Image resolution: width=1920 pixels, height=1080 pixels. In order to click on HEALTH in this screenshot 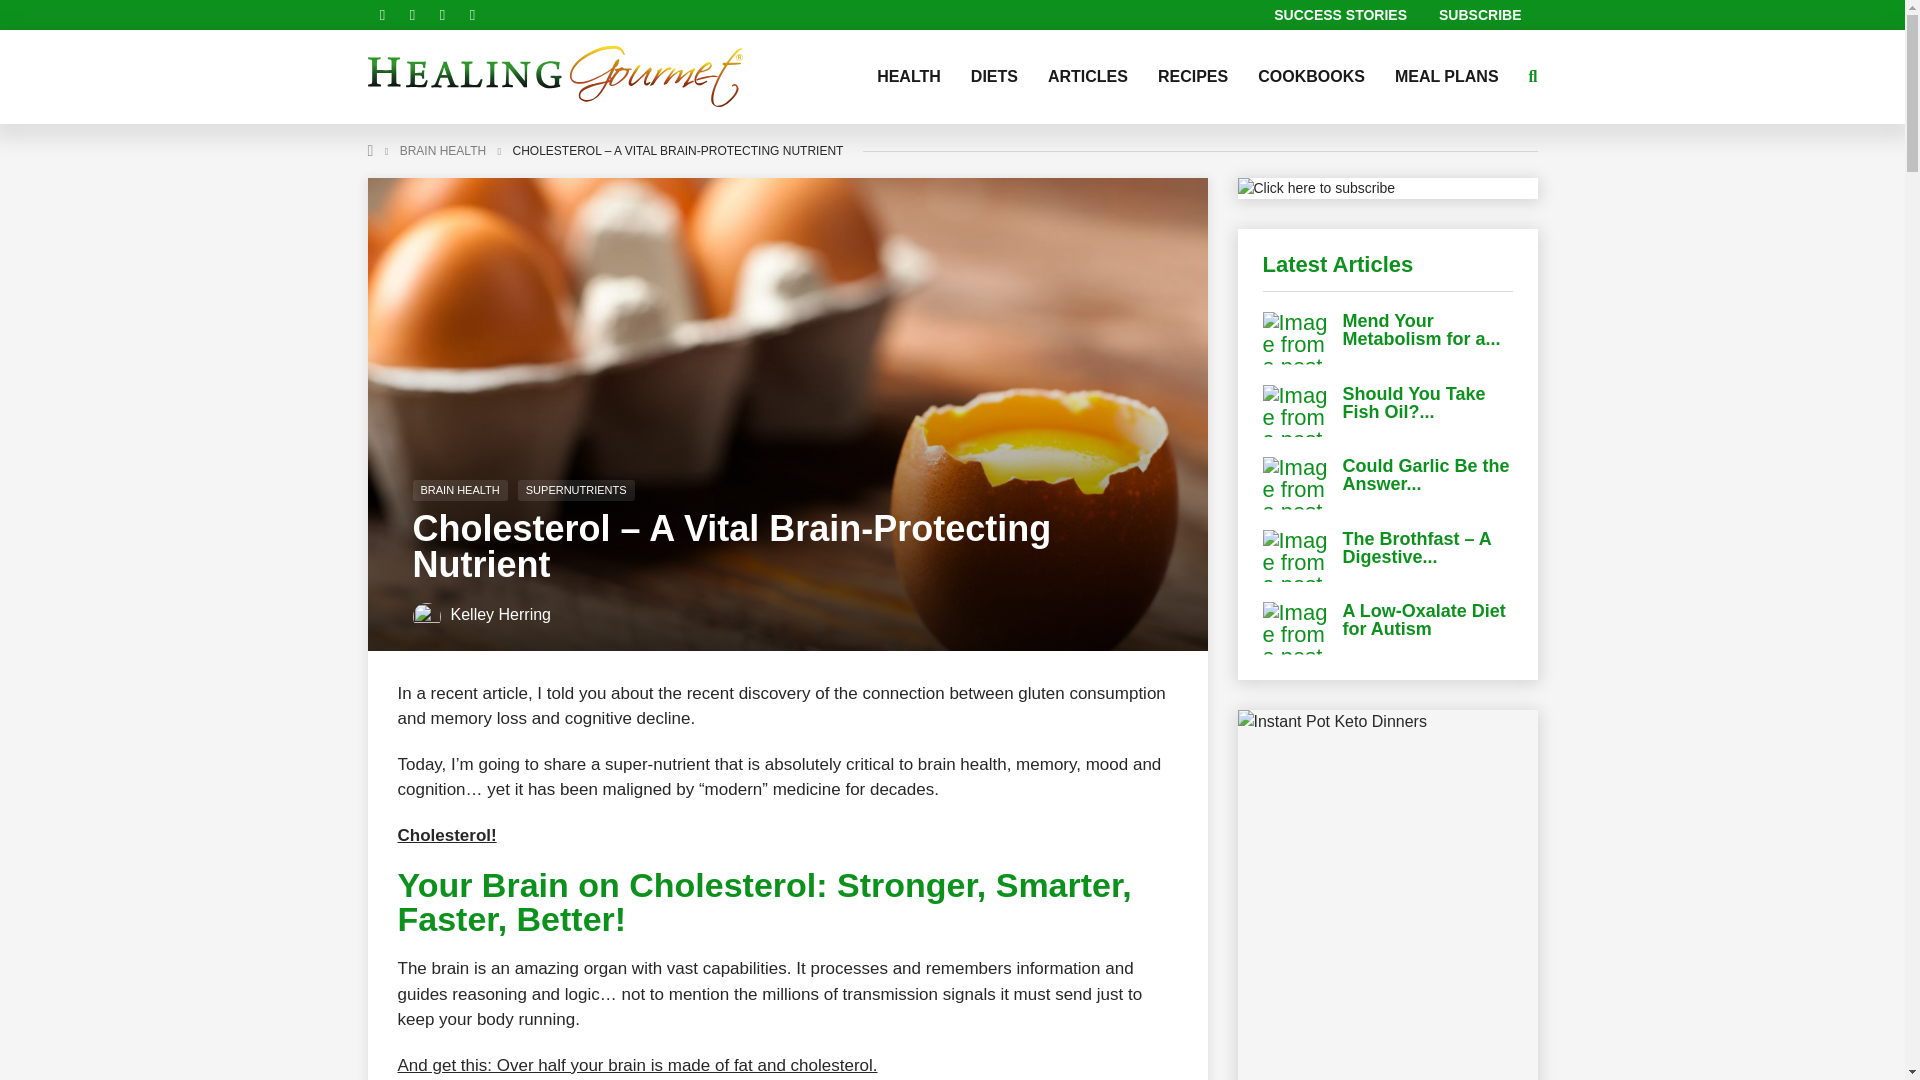, I will do `click(909, 77)`.